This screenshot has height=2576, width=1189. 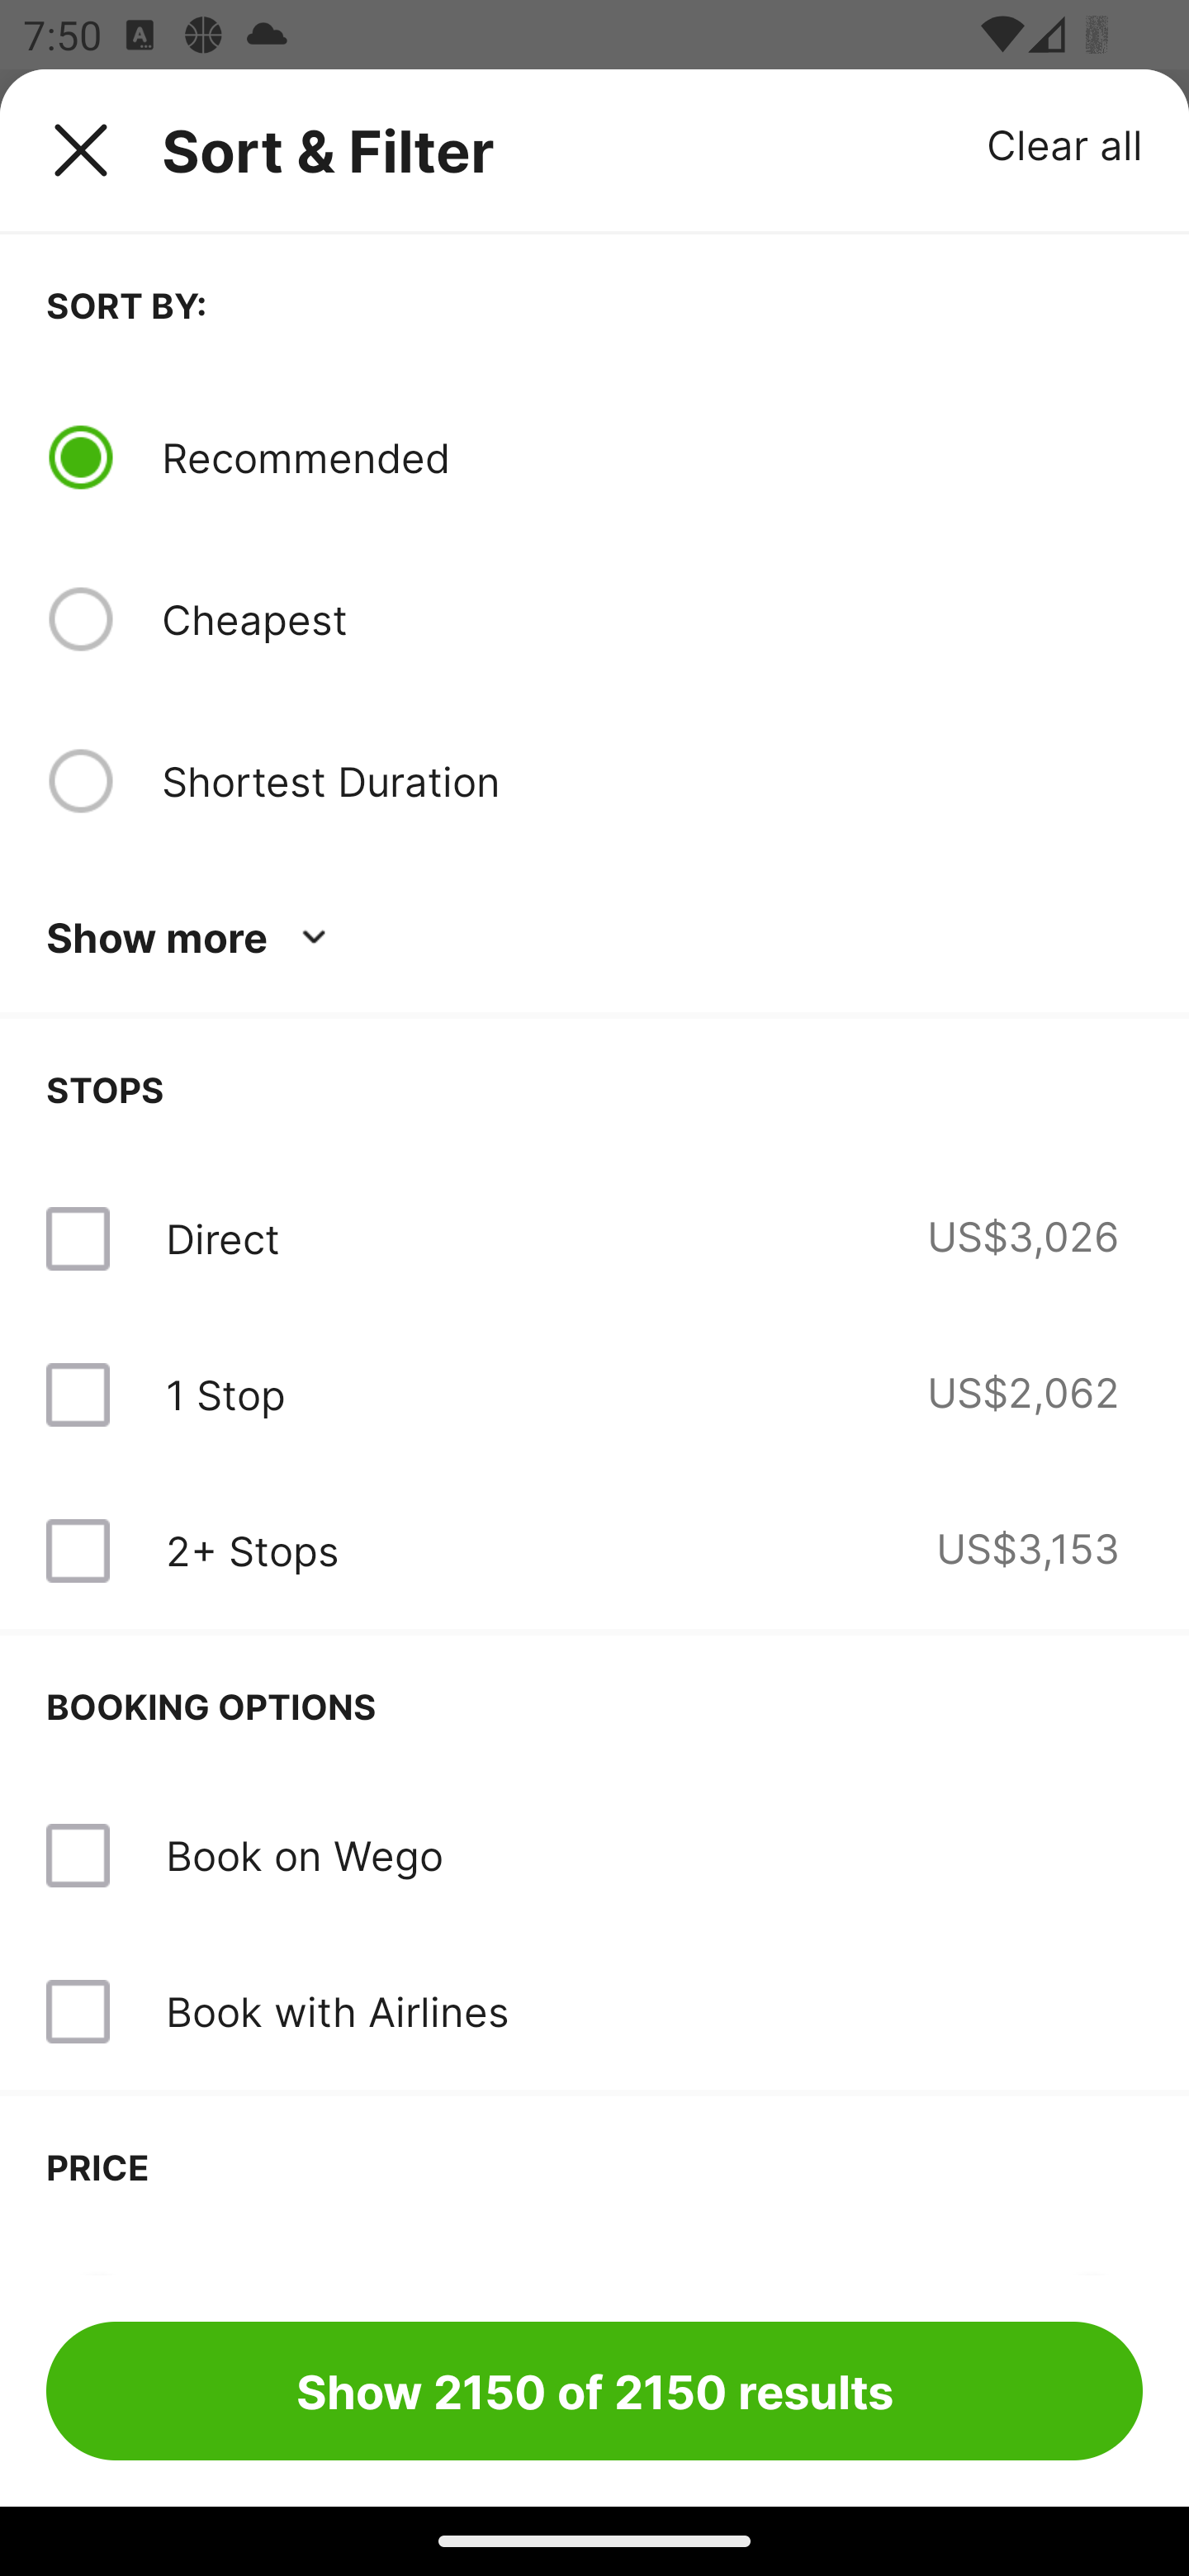 I want to click on Clear all, so click(x=1065, y=144).